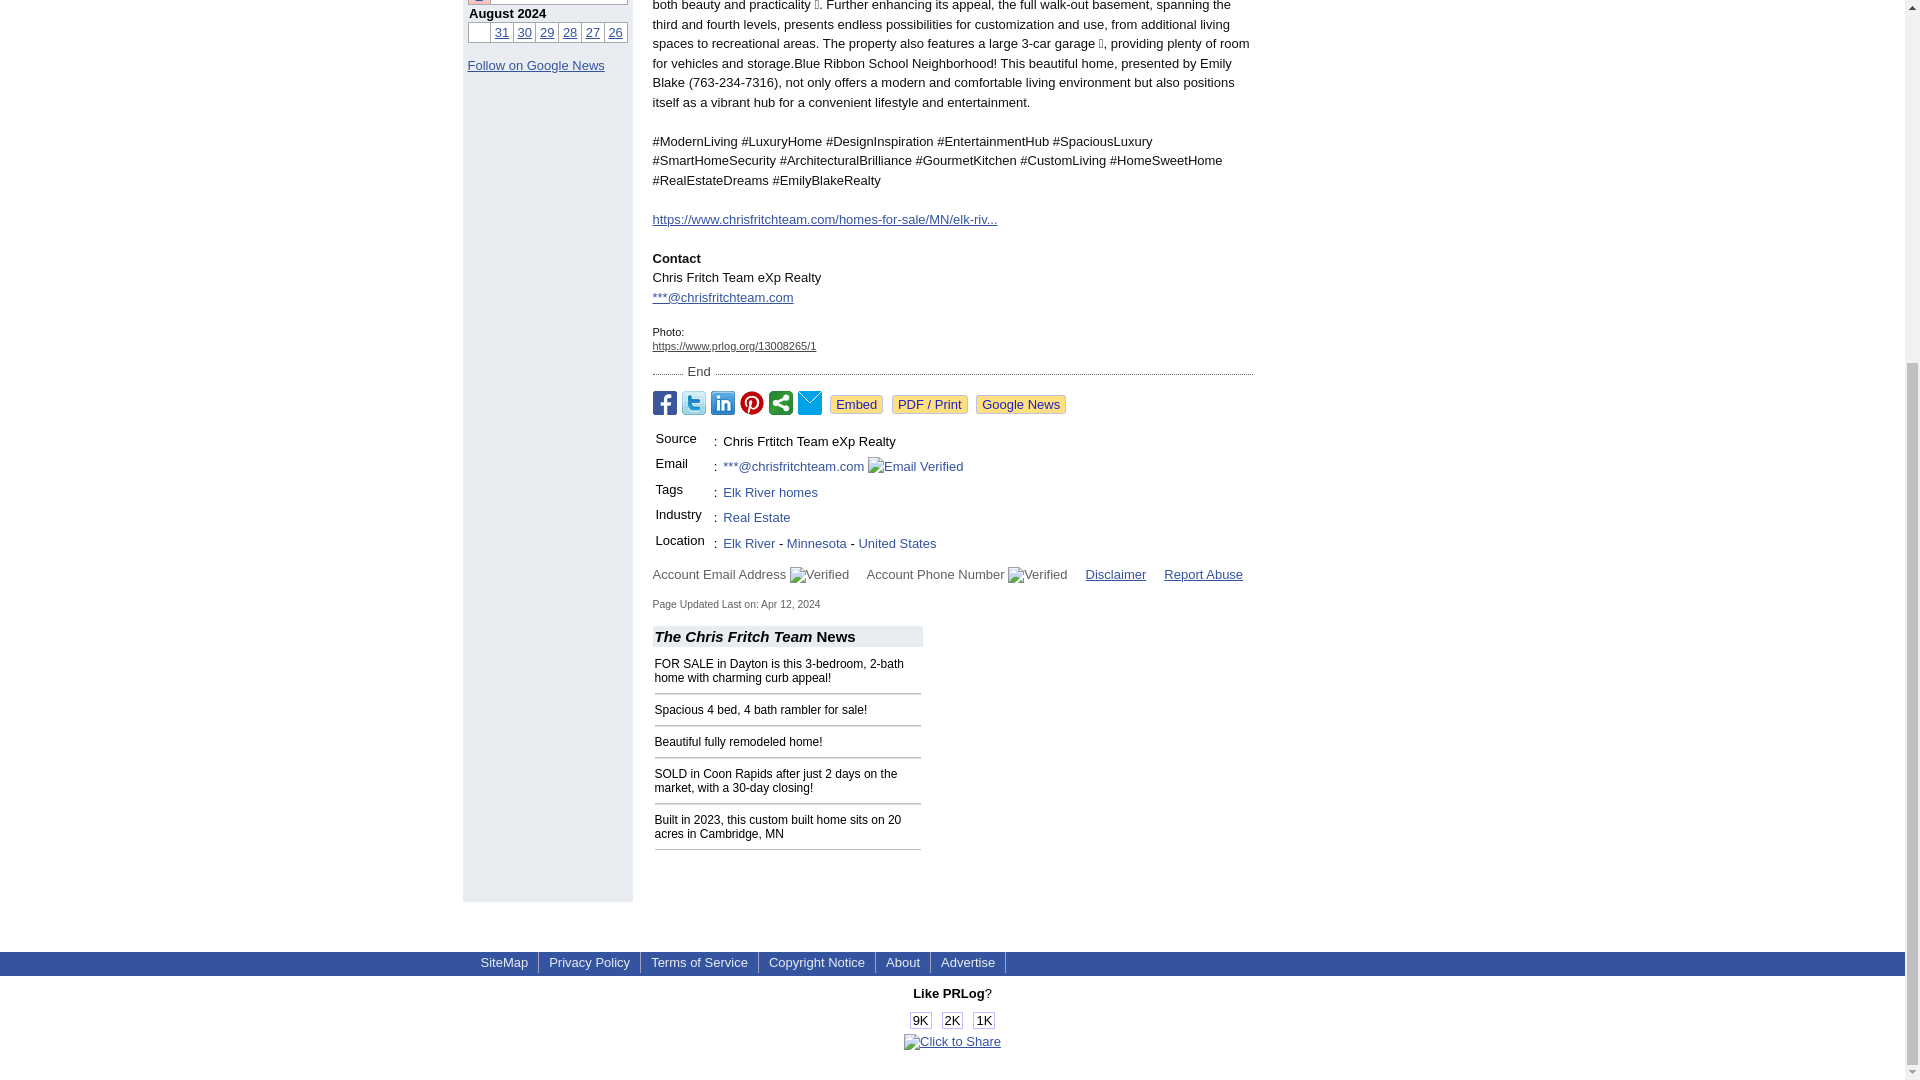 This screenshot has width=1920, height=1080. I want to click on Follow on Google News, so click(536, 66).